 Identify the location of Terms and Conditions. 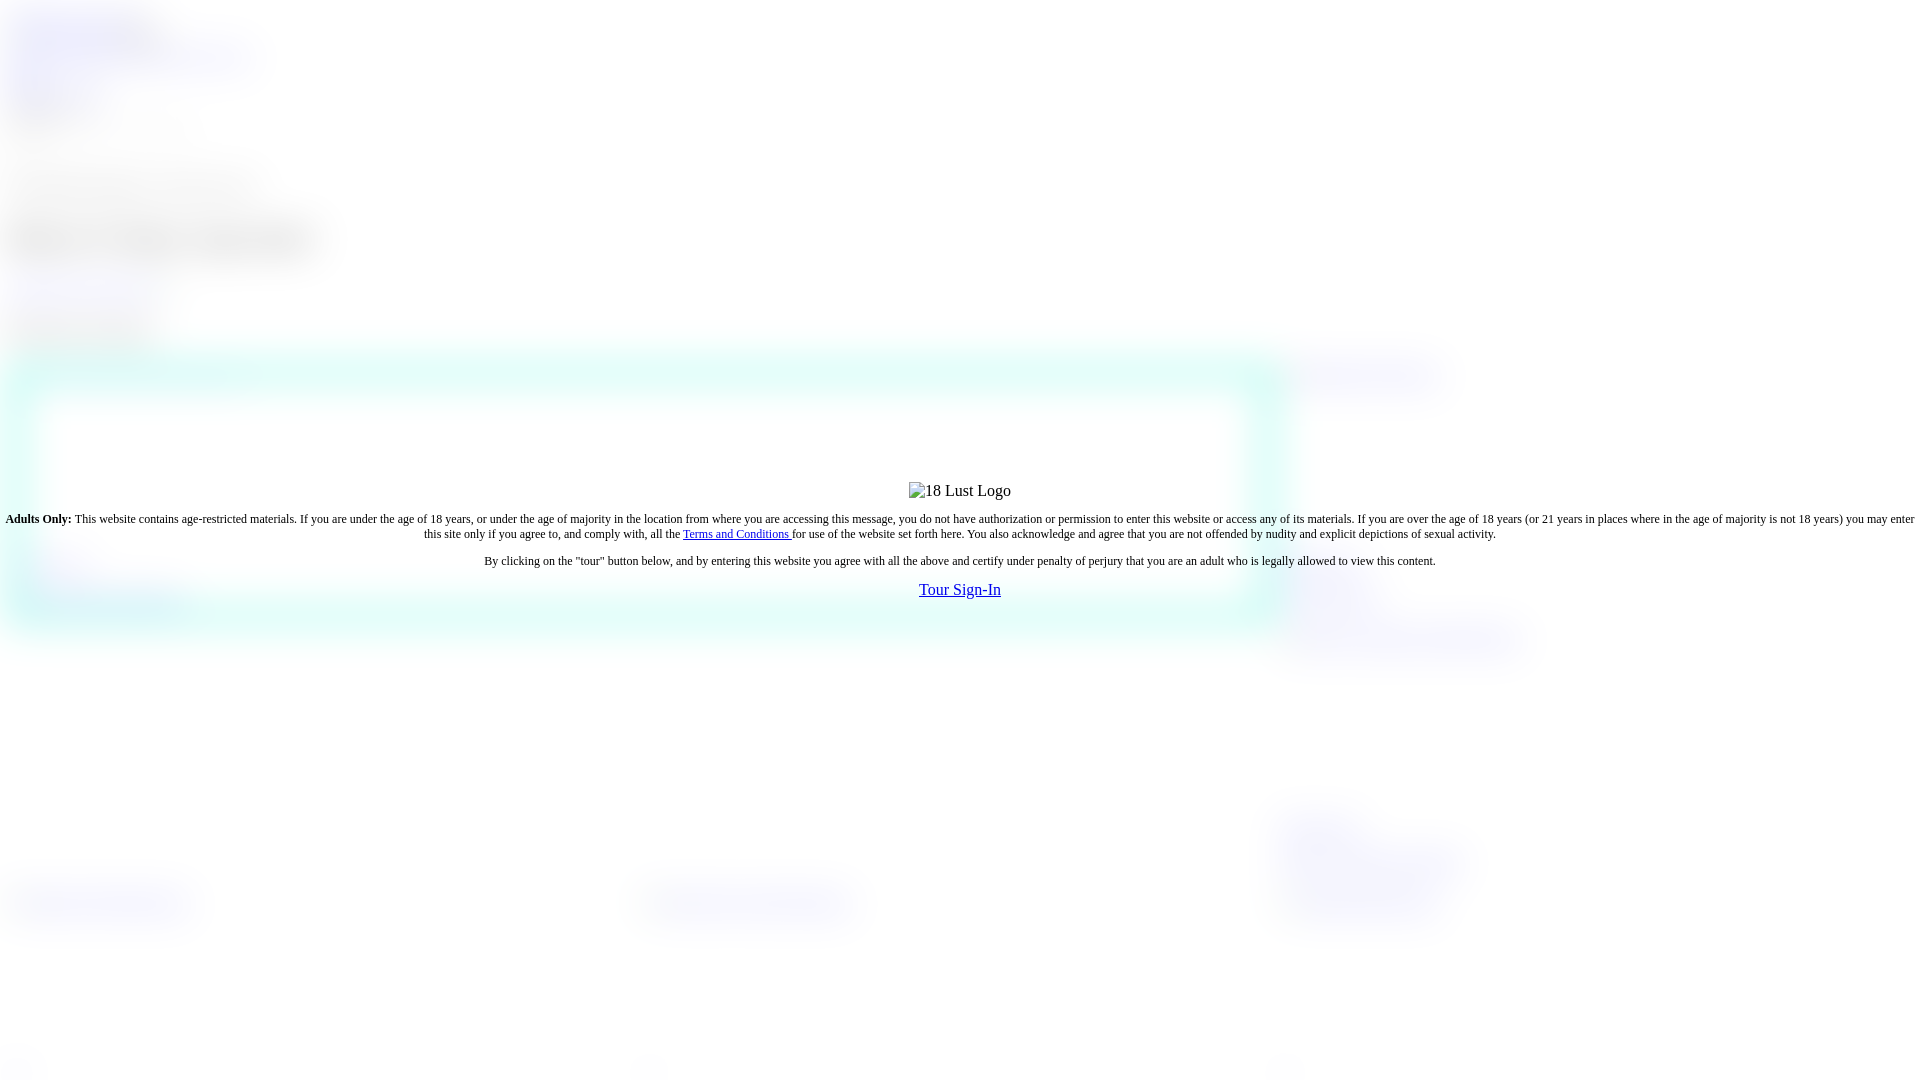
(738, 533).